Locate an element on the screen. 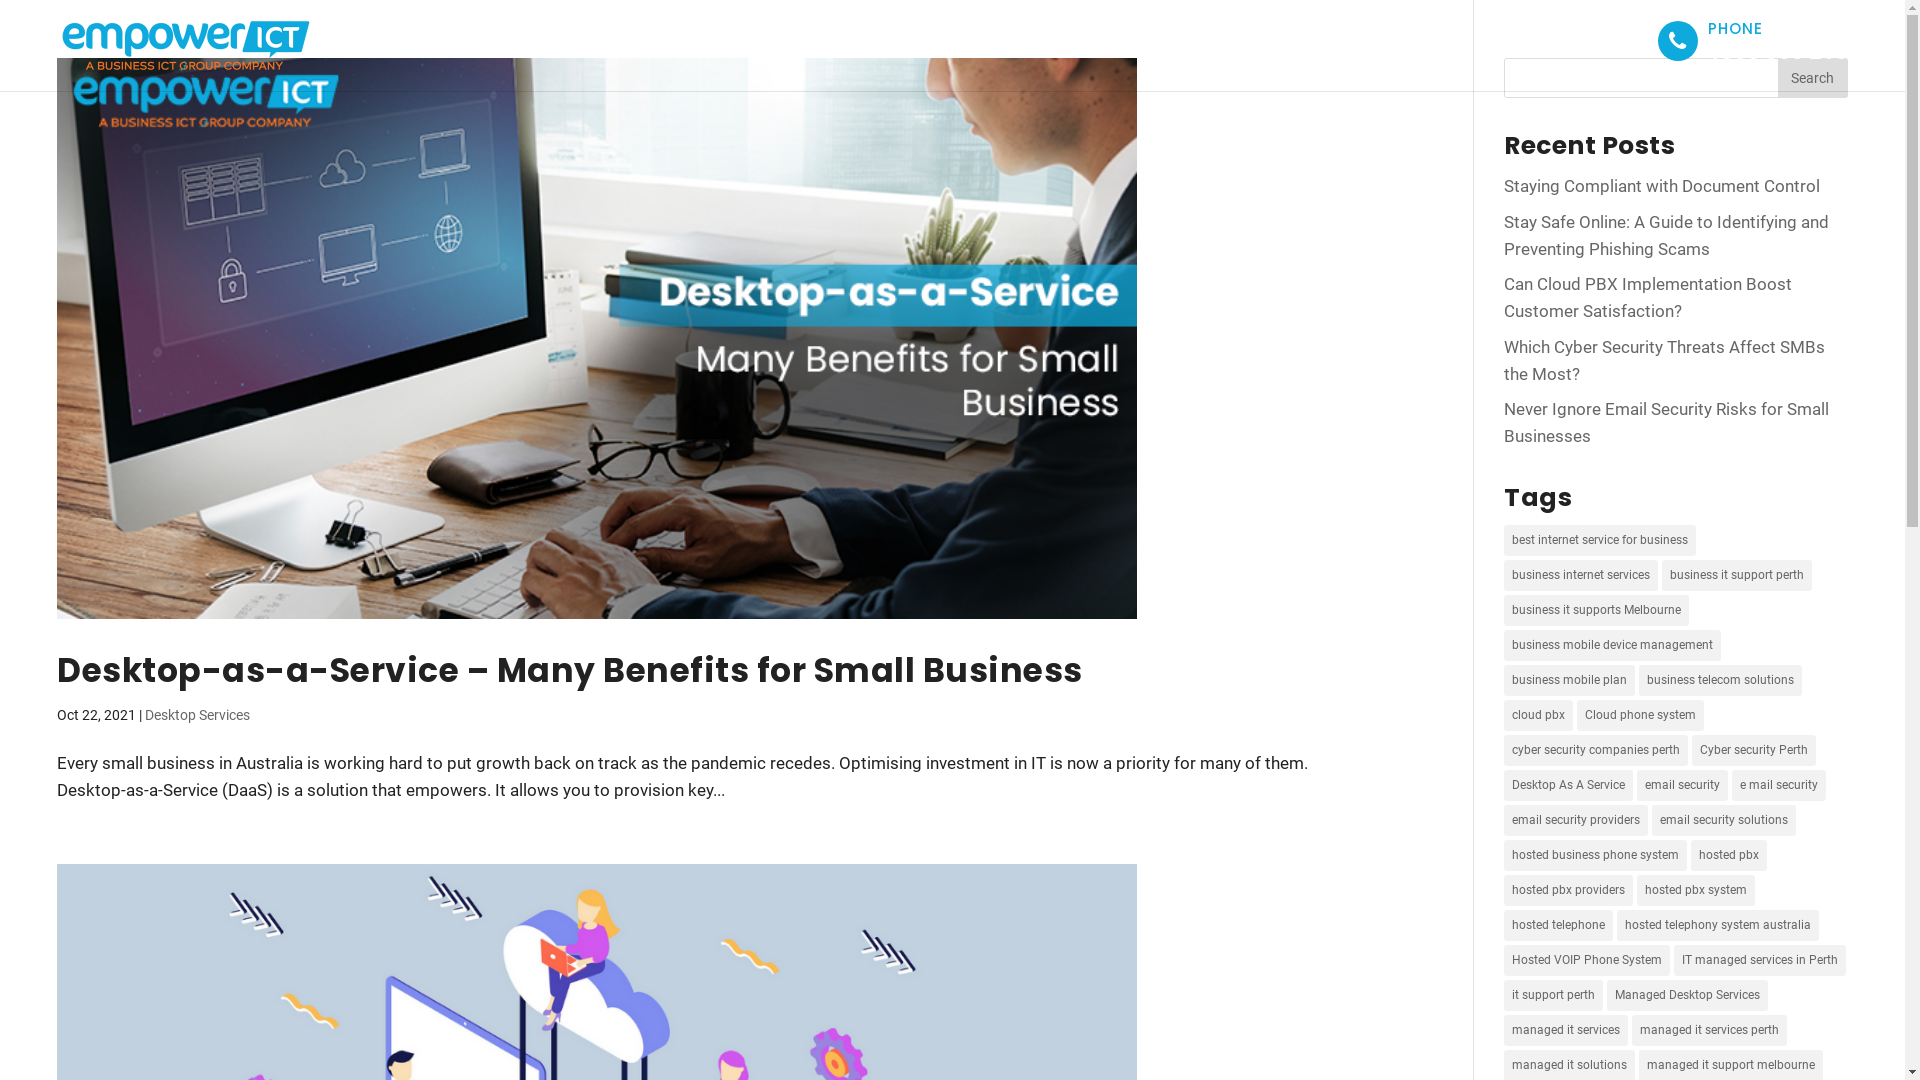 This screenshot has width=1920, height=1080. Search is located at coordinates (1813, 78).